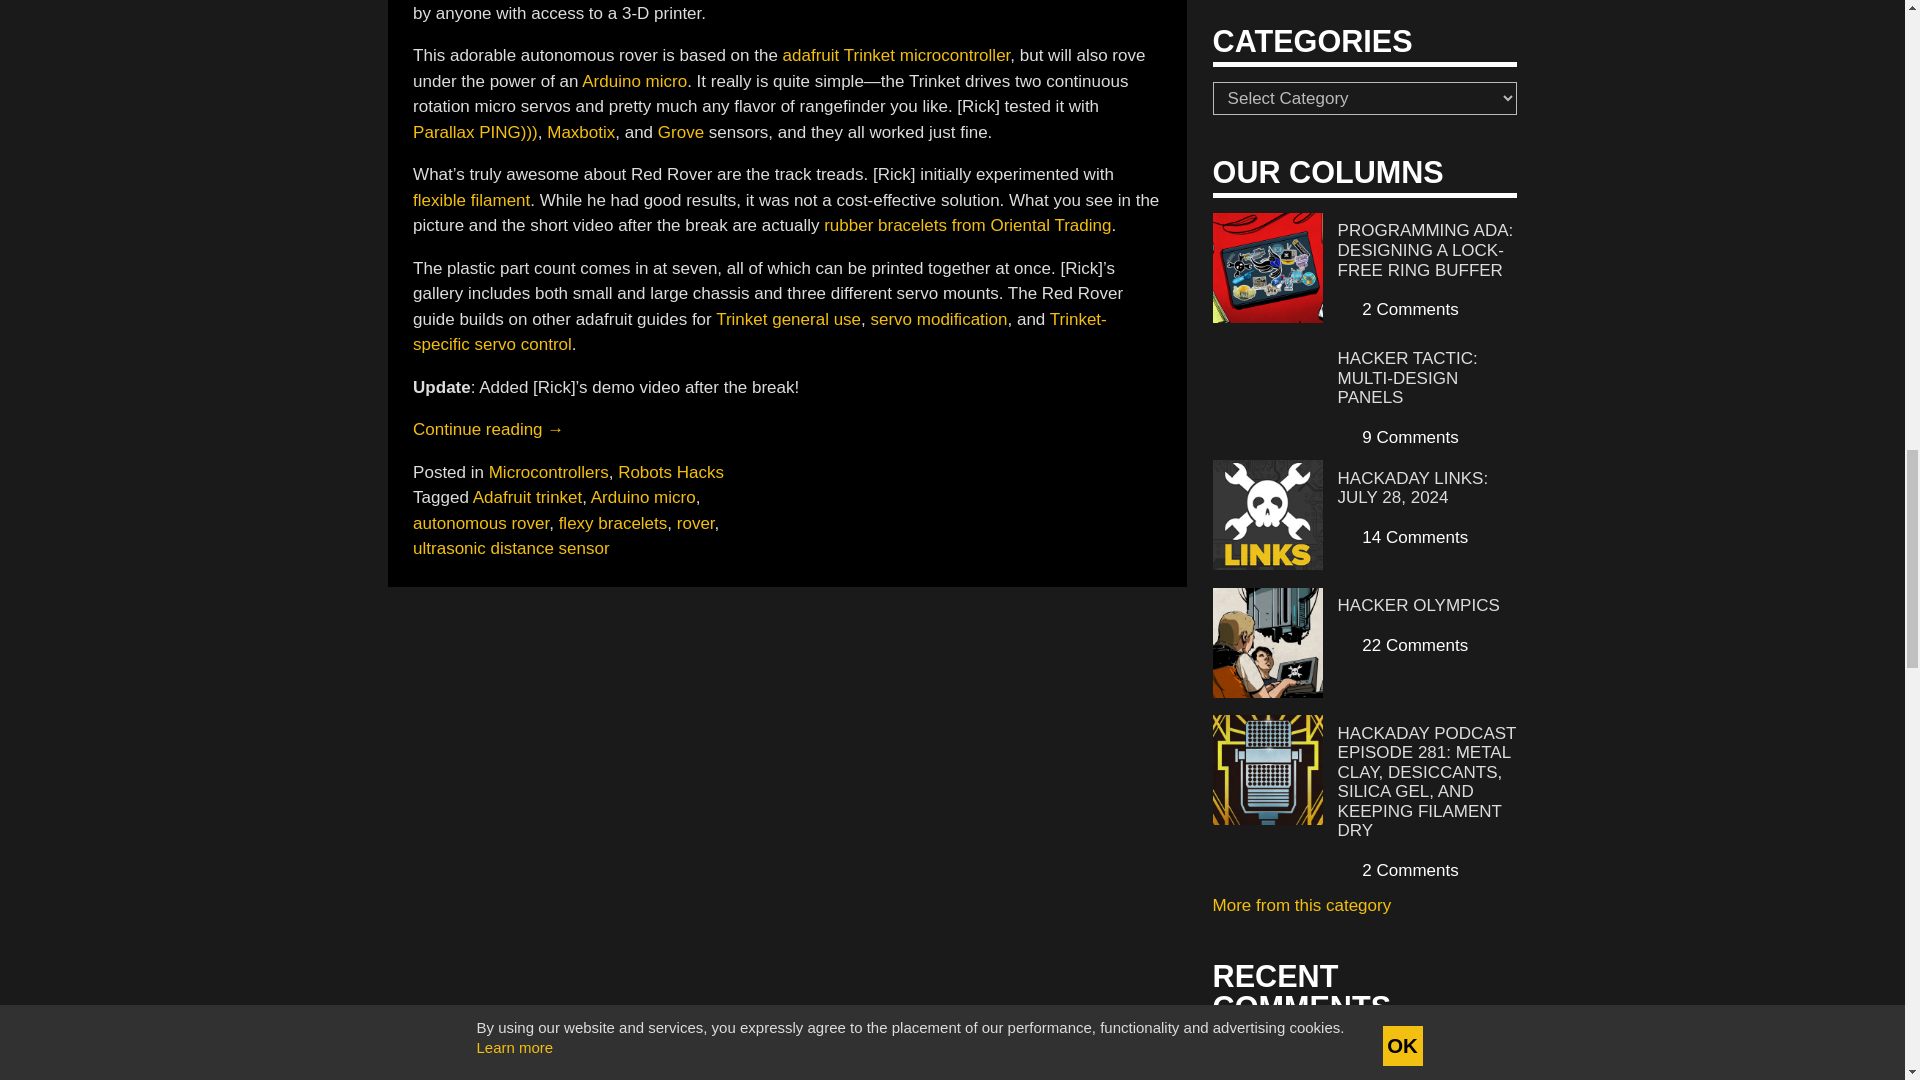  Describe the element at coordinates (681, 132) in the screenshot. I see `Grove` at that location.